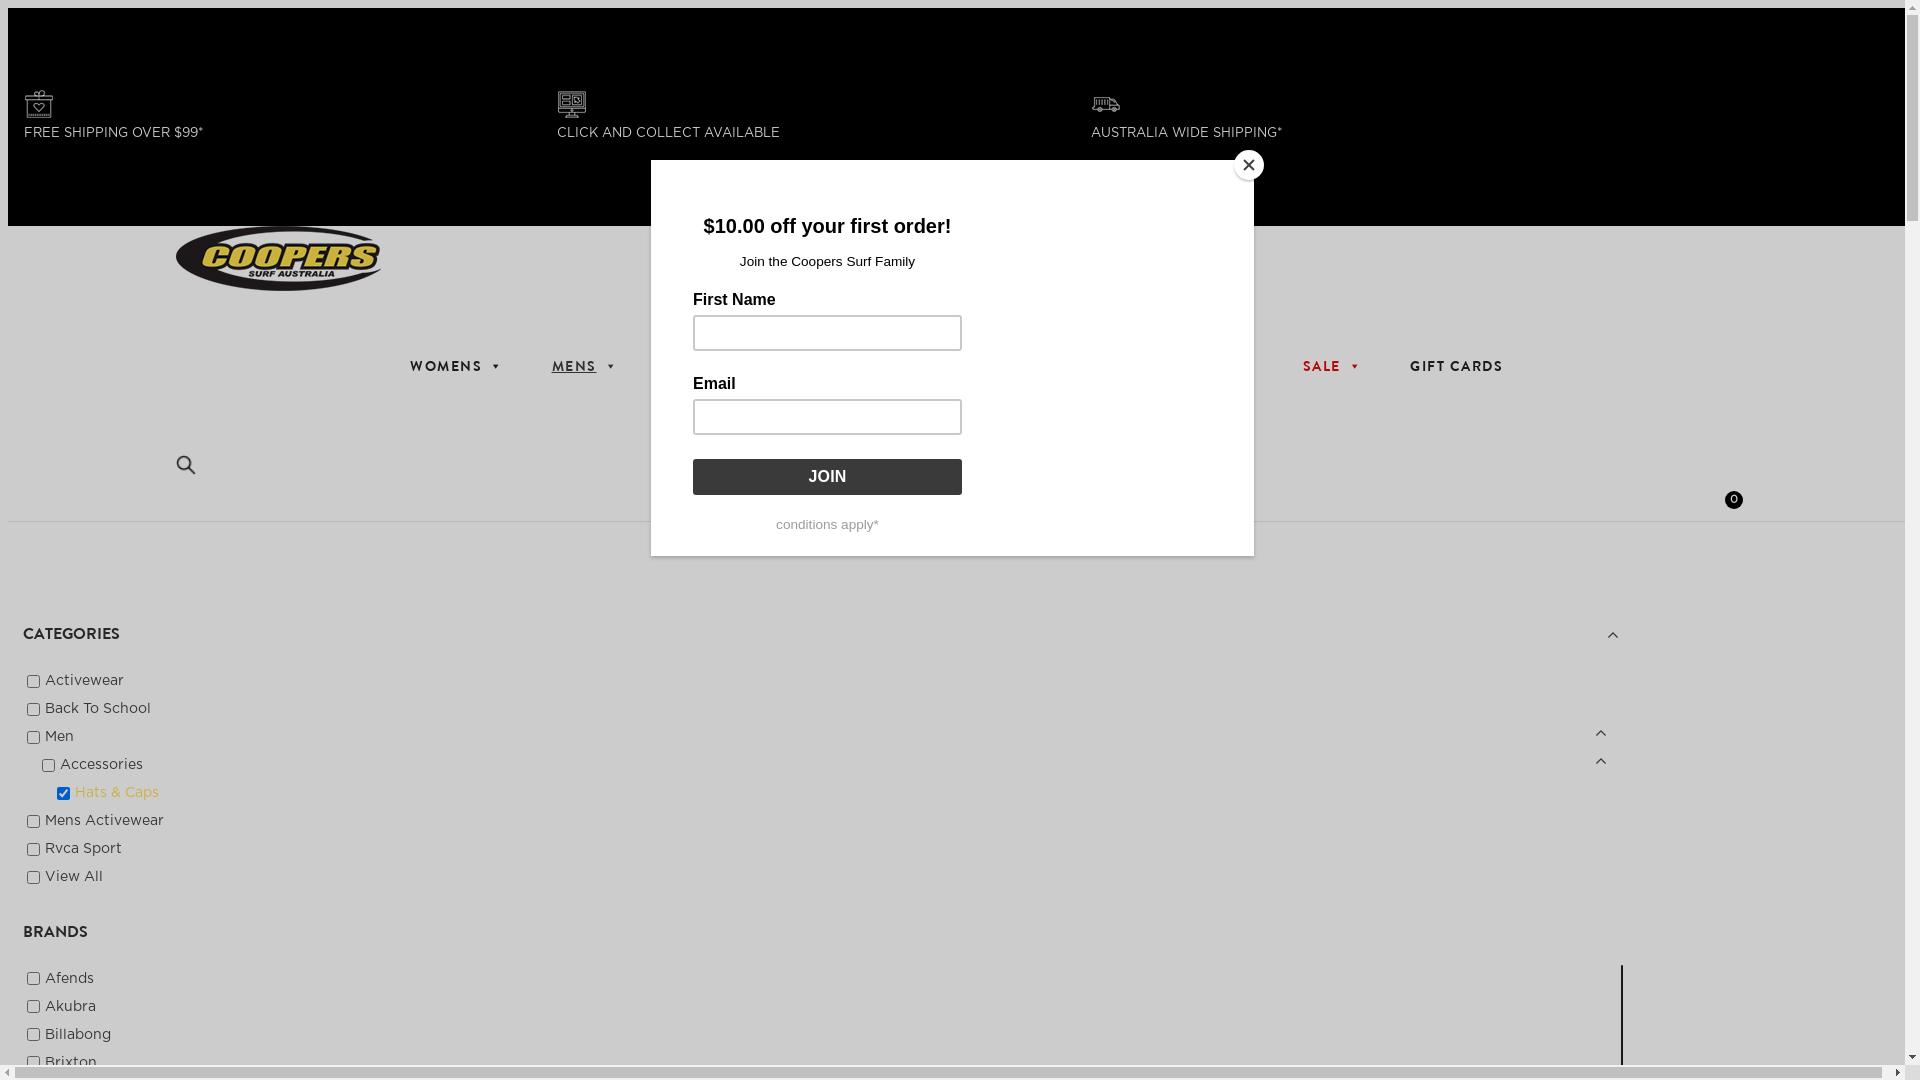 This screenshot has height=1080, width=1920. I want to click on MENS, so click(586, 366).